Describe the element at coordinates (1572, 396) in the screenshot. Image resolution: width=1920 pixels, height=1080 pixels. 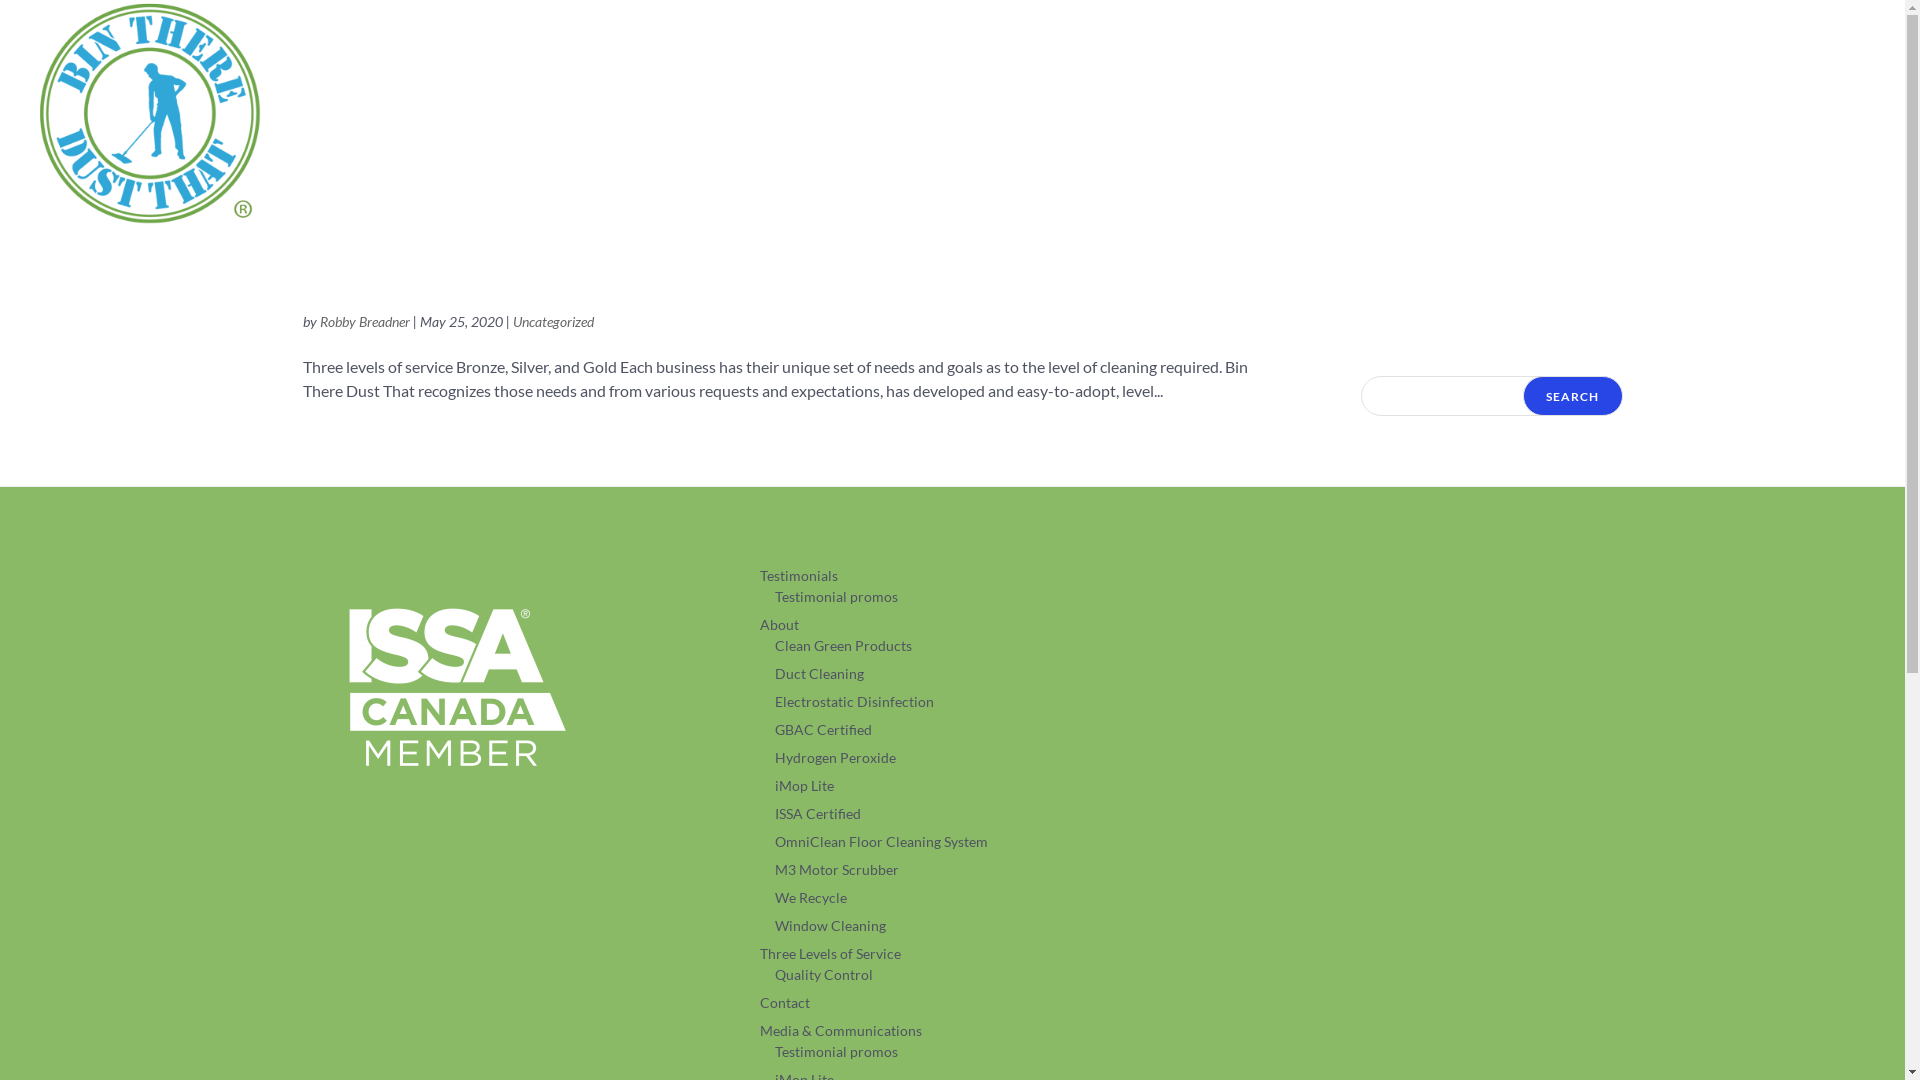
I see `Search` at that location.